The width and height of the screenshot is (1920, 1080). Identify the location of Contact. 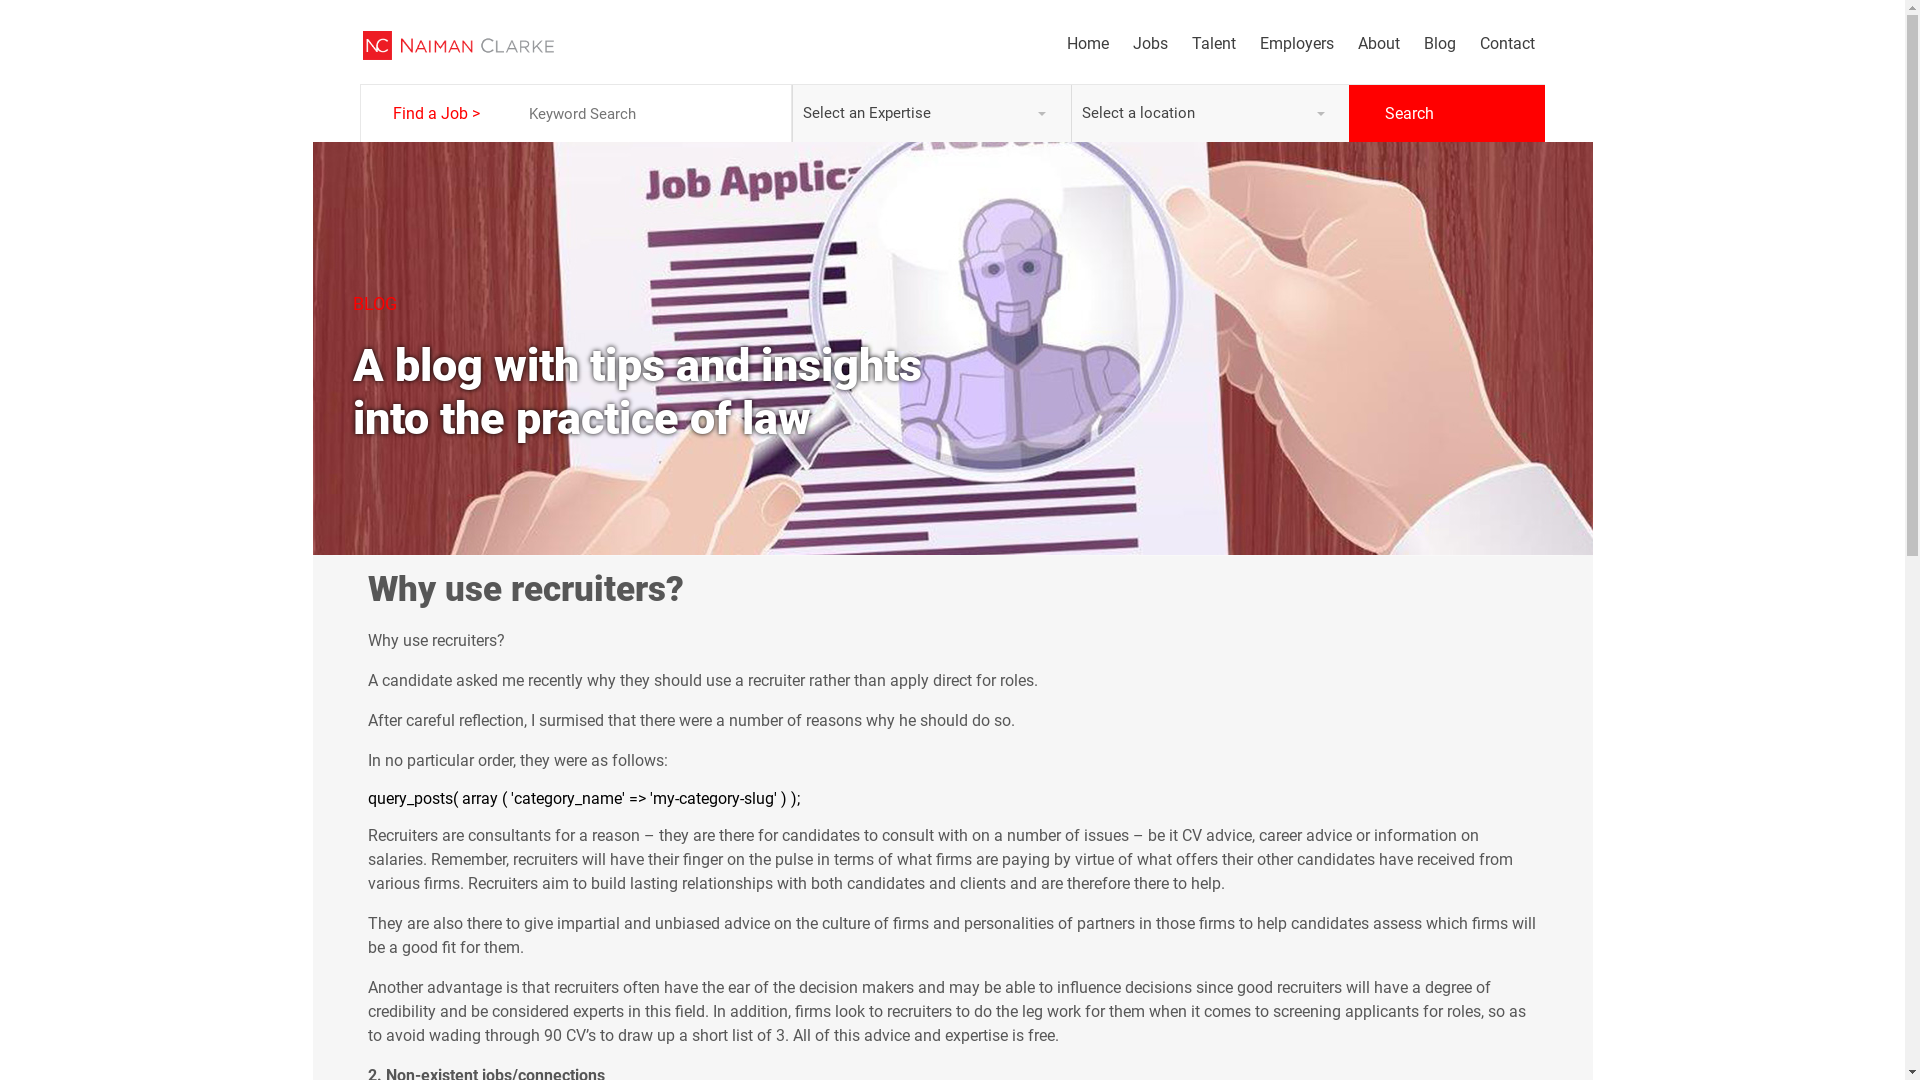
(1496, 44).